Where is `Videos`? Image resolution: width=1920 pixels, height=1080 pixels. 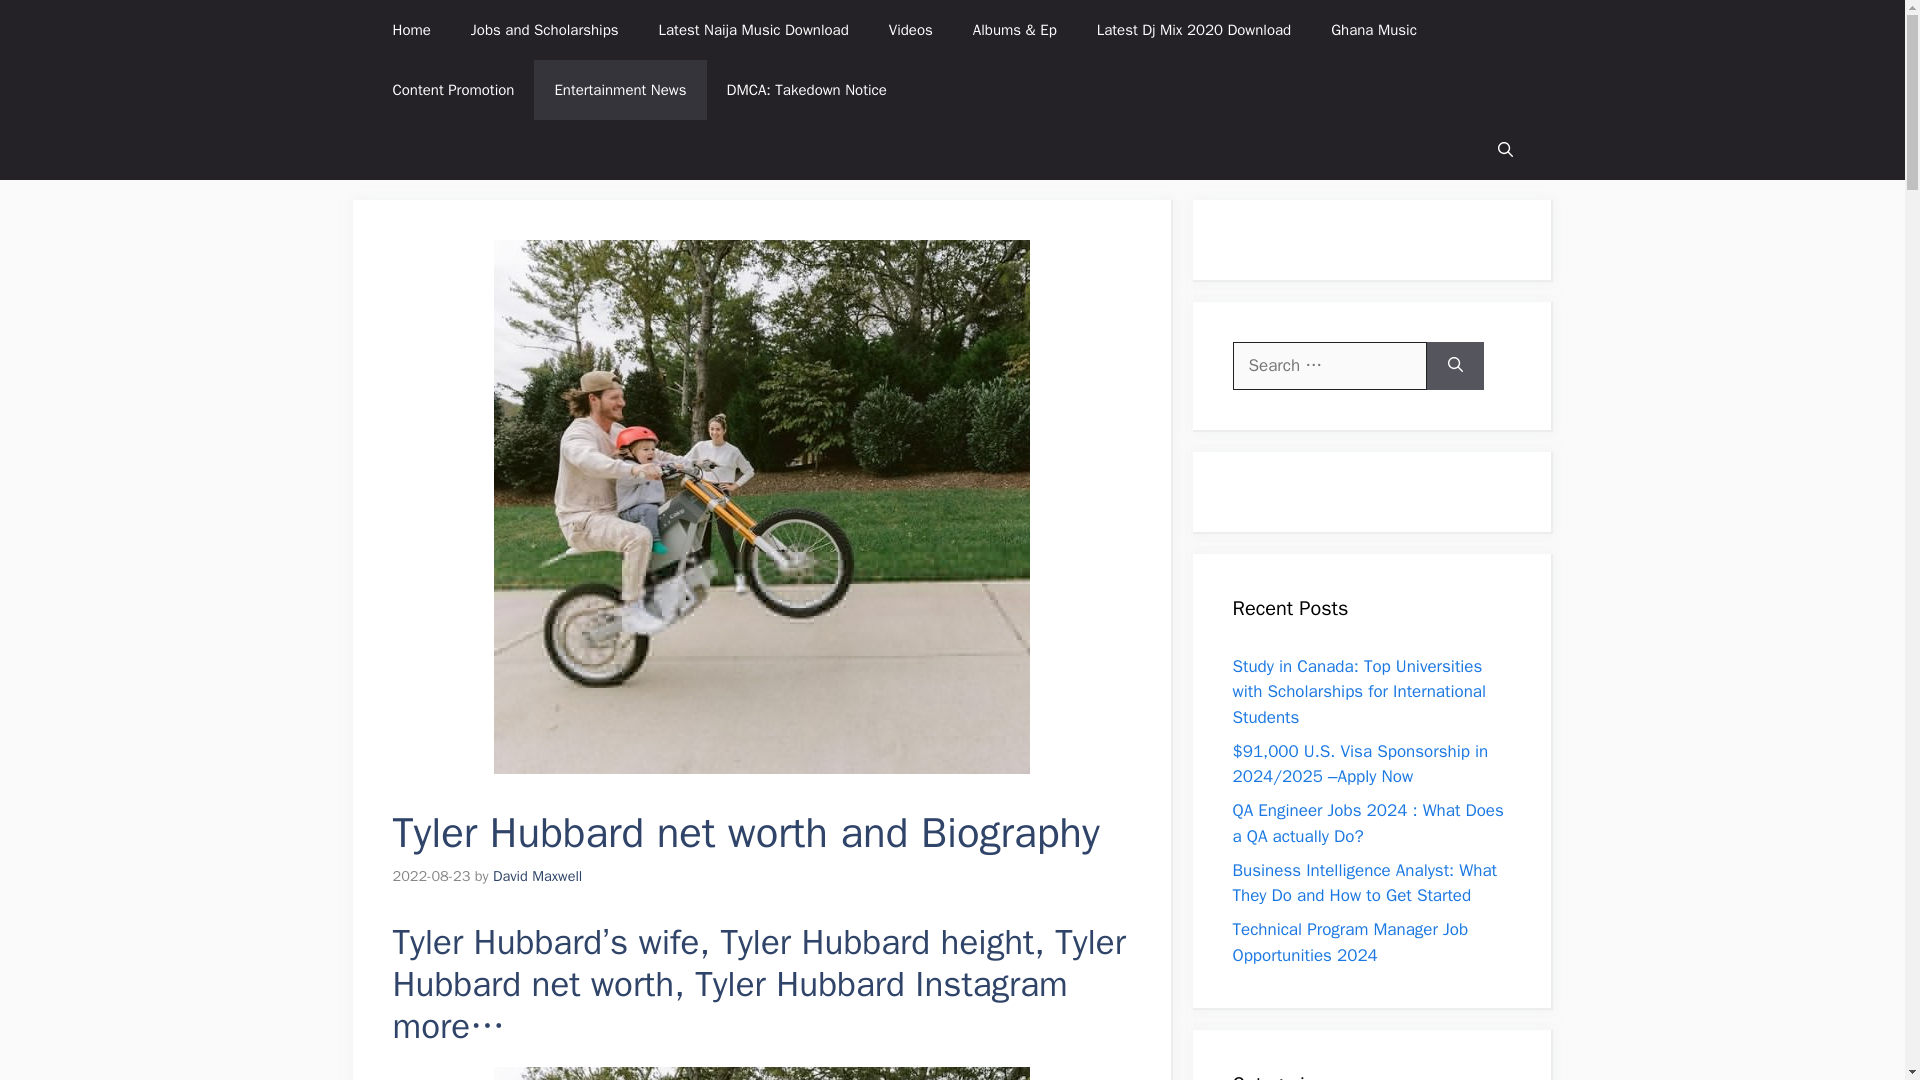
Videos is located at coordinates (910, 30).